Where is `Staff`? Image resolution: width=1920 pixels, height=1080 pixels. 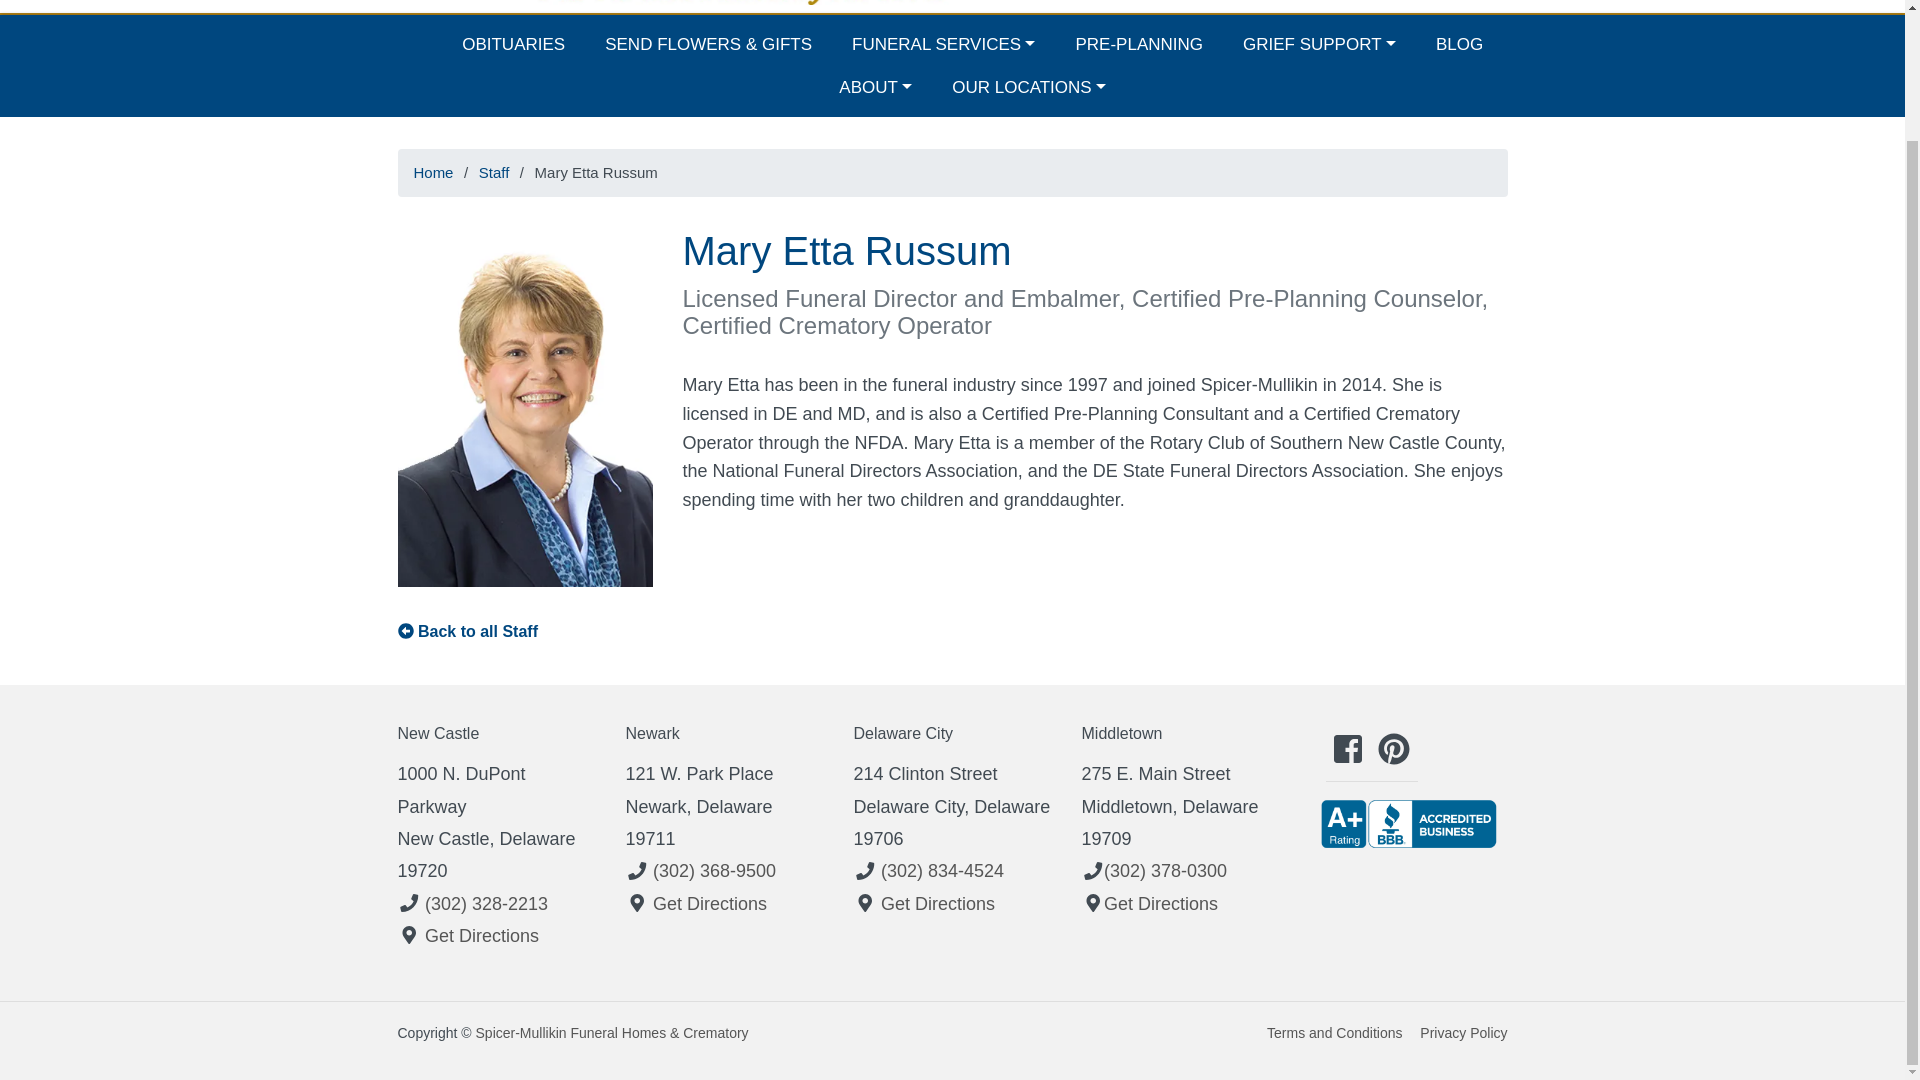
Staff is located at coordinates (494, 172).